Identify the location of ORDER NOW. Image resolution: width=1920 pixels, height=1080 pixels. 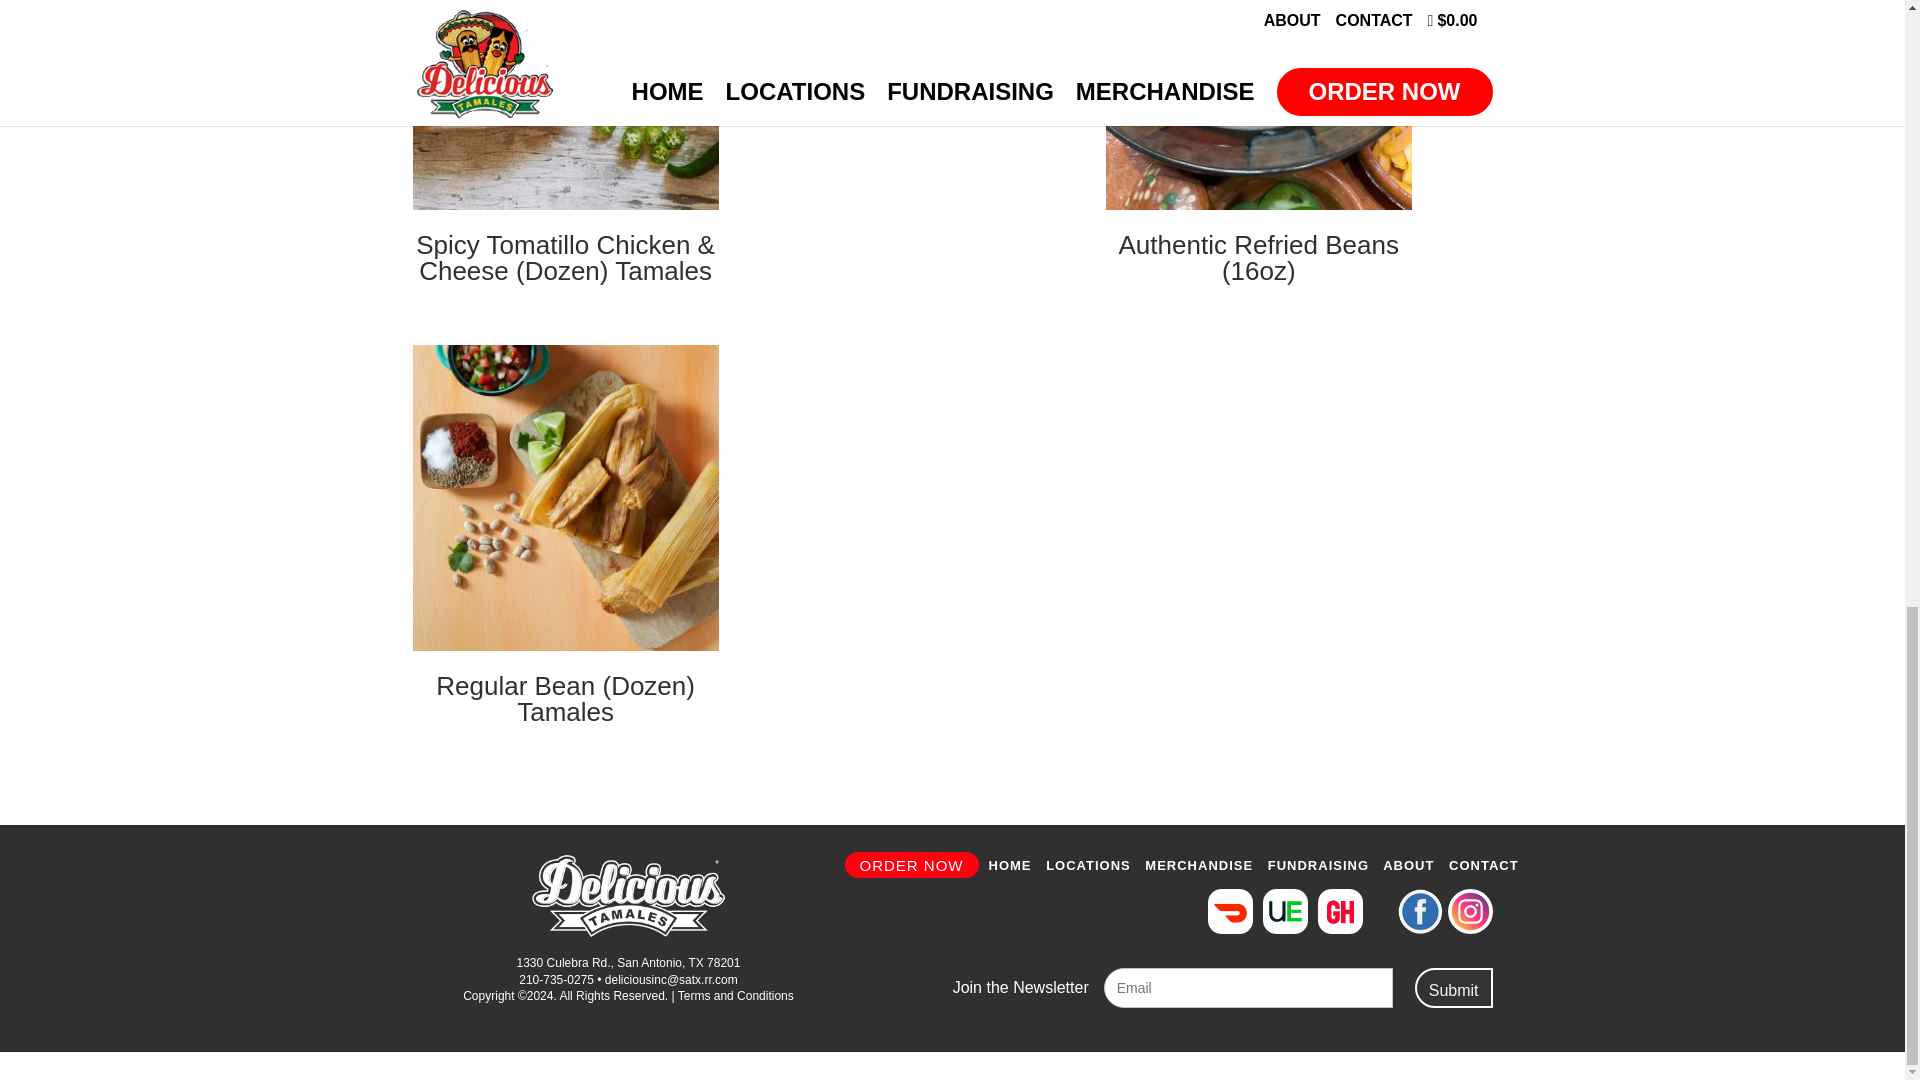
(910, 865).